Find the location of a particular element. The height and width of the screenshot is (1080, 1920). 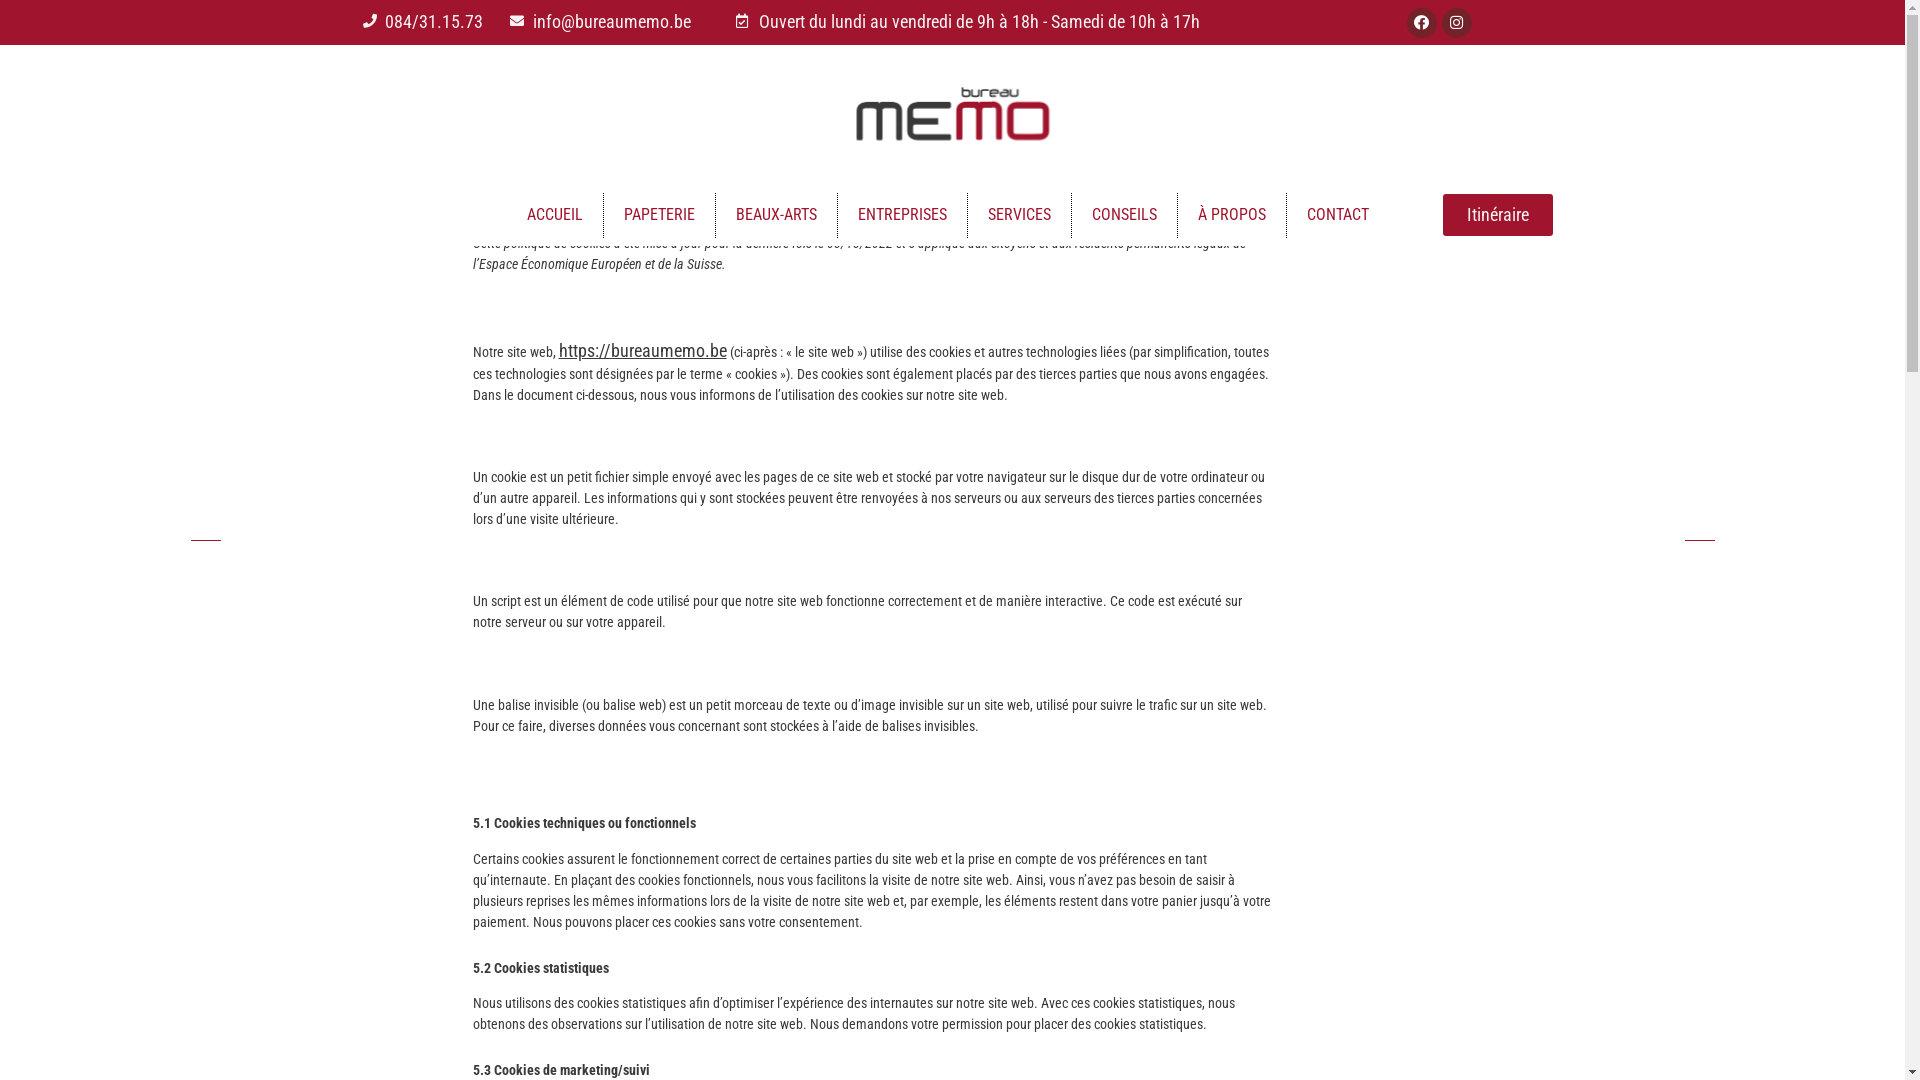

ACCUEIL is located at coordinates (554, 215).